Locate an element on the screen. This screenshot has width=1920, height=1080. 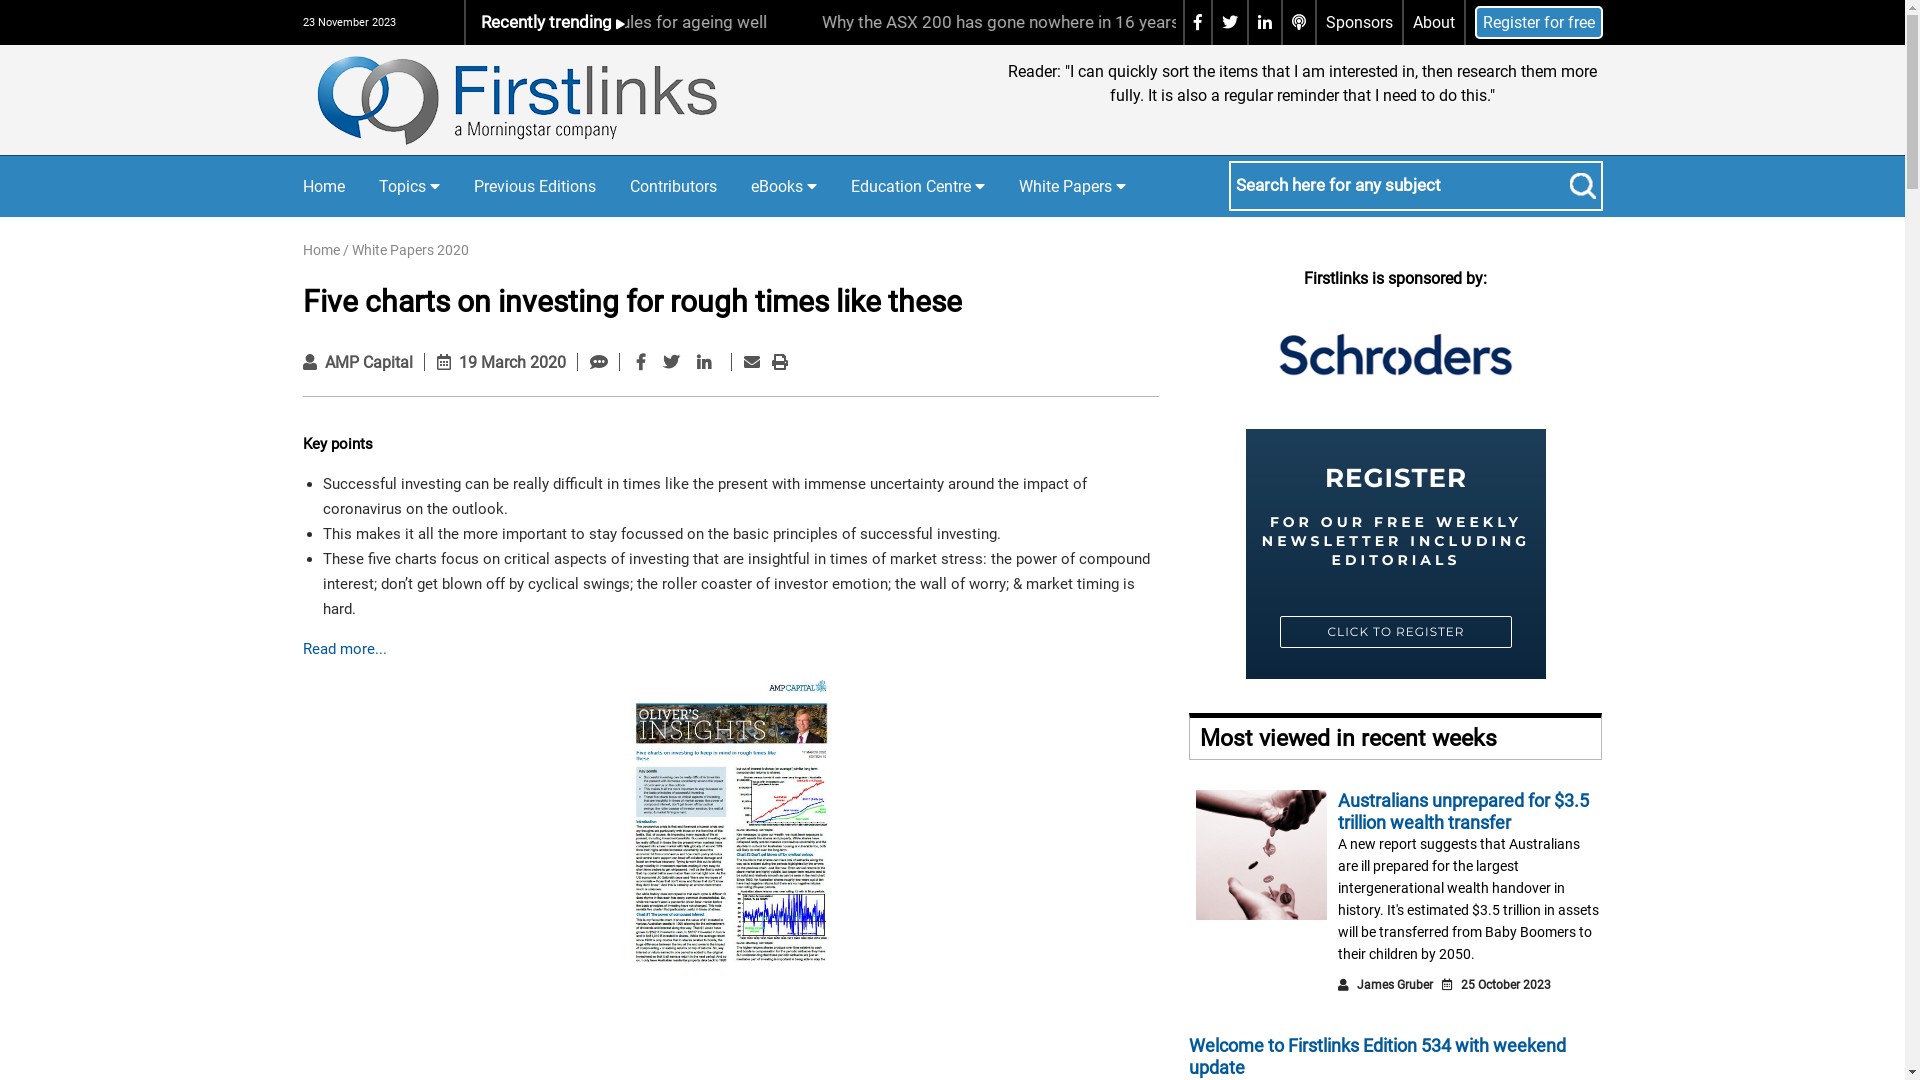
search is located at coordinates (1583, 186).